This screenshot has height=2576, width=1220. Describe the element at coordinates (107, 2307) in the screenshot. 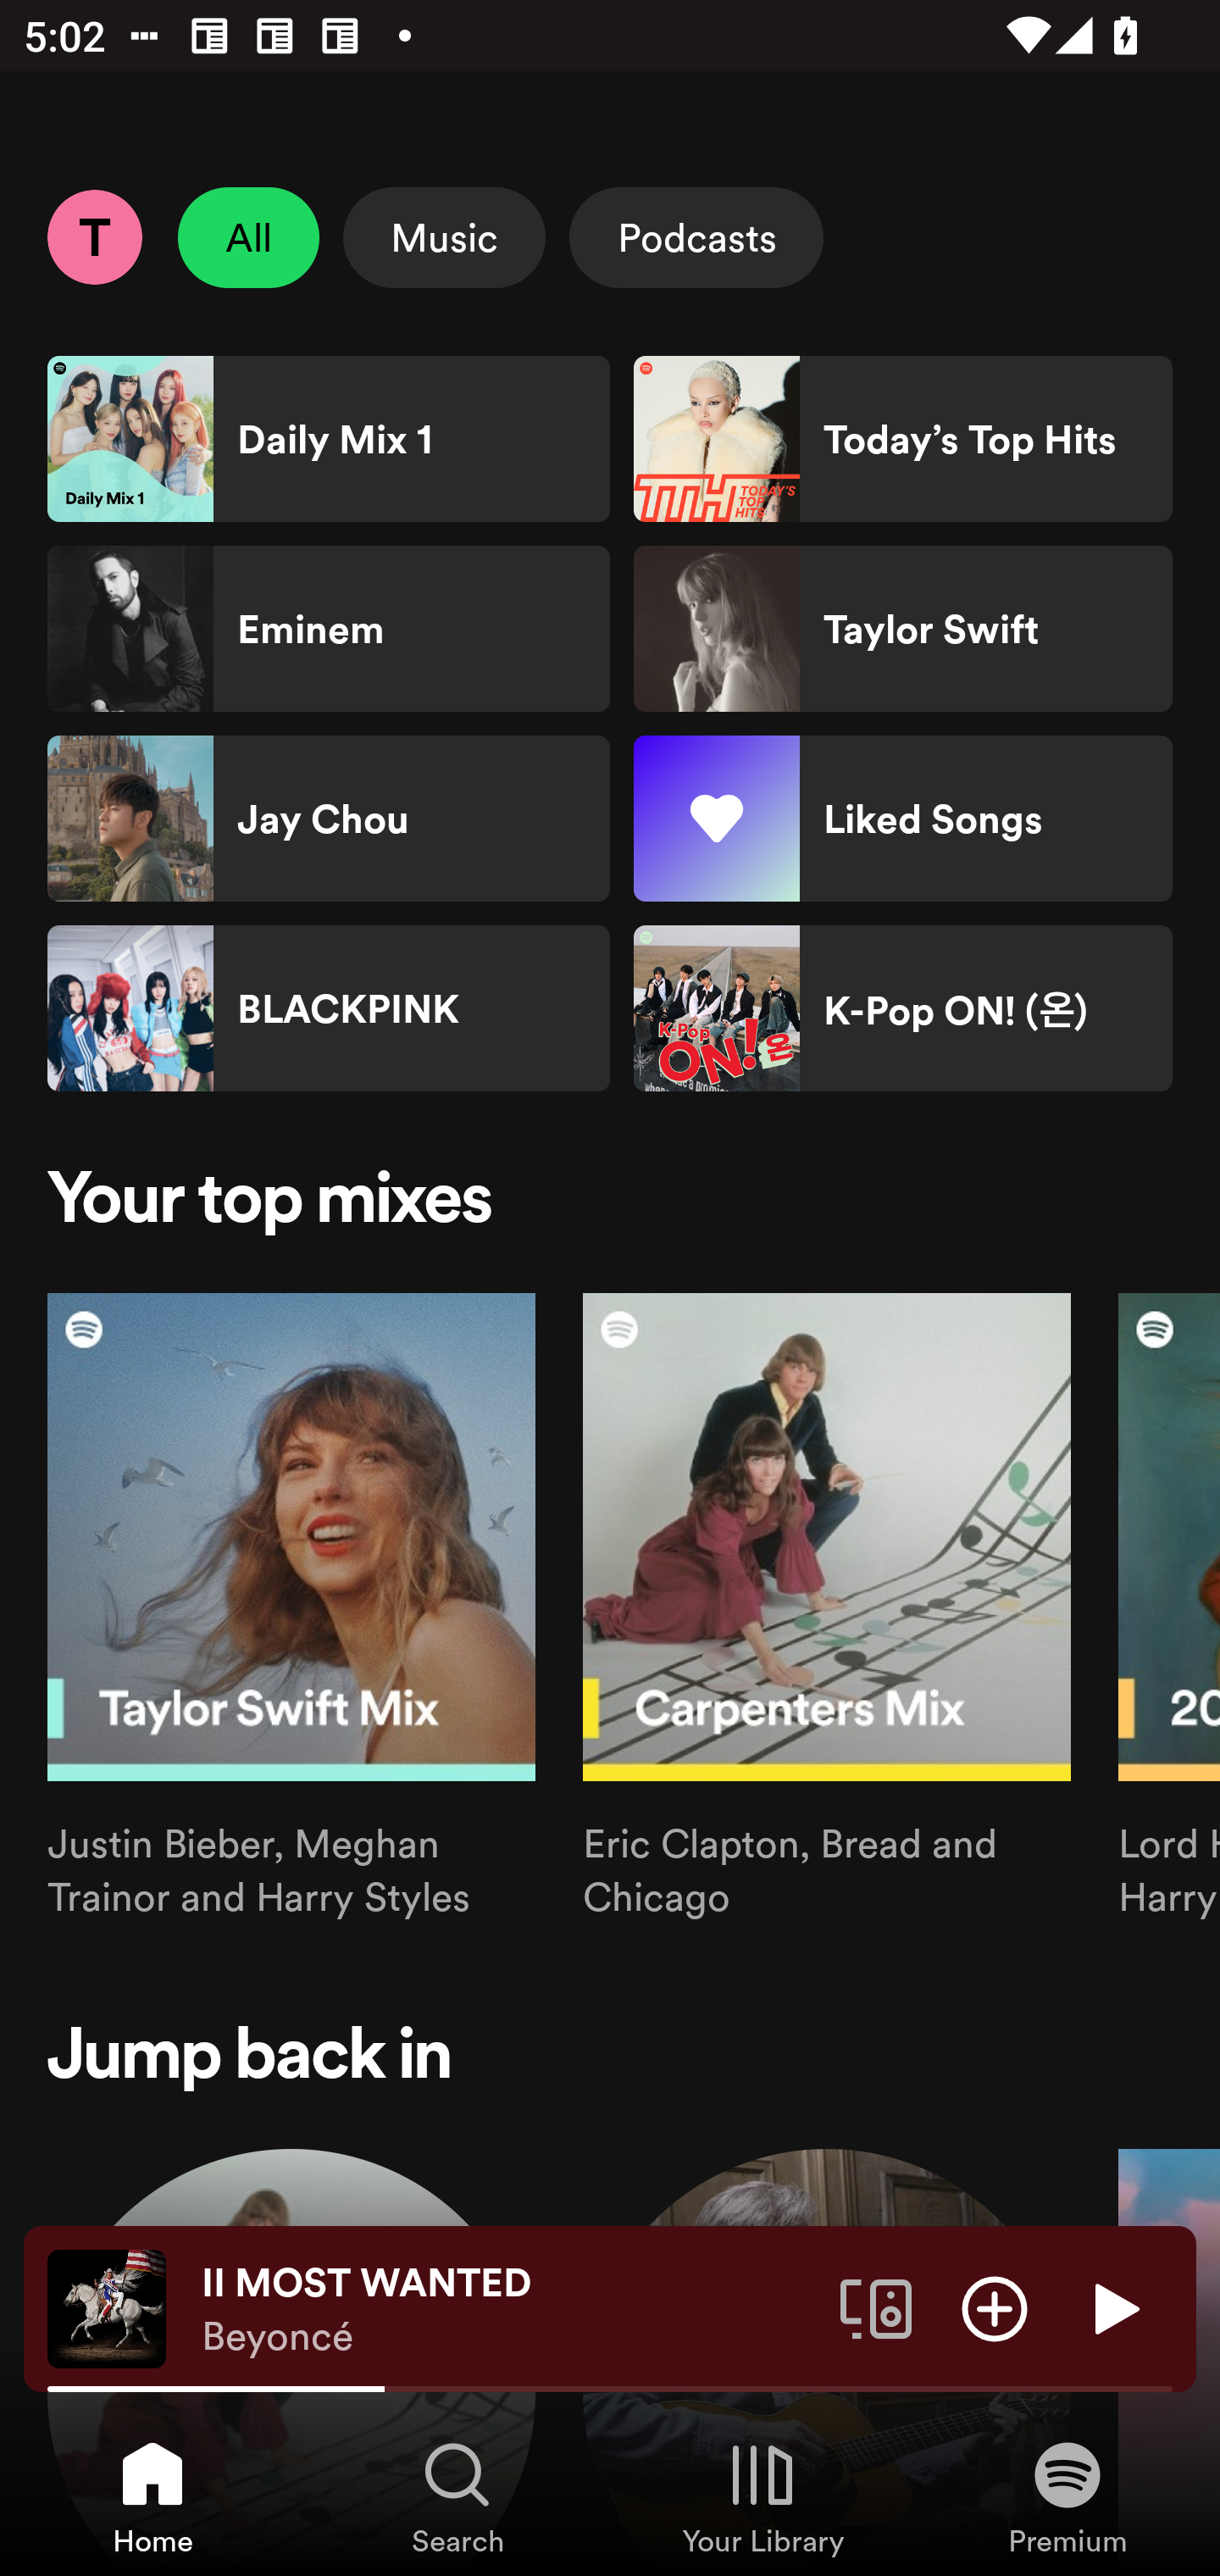

I see `The cover art of the currently playing track` at that location.